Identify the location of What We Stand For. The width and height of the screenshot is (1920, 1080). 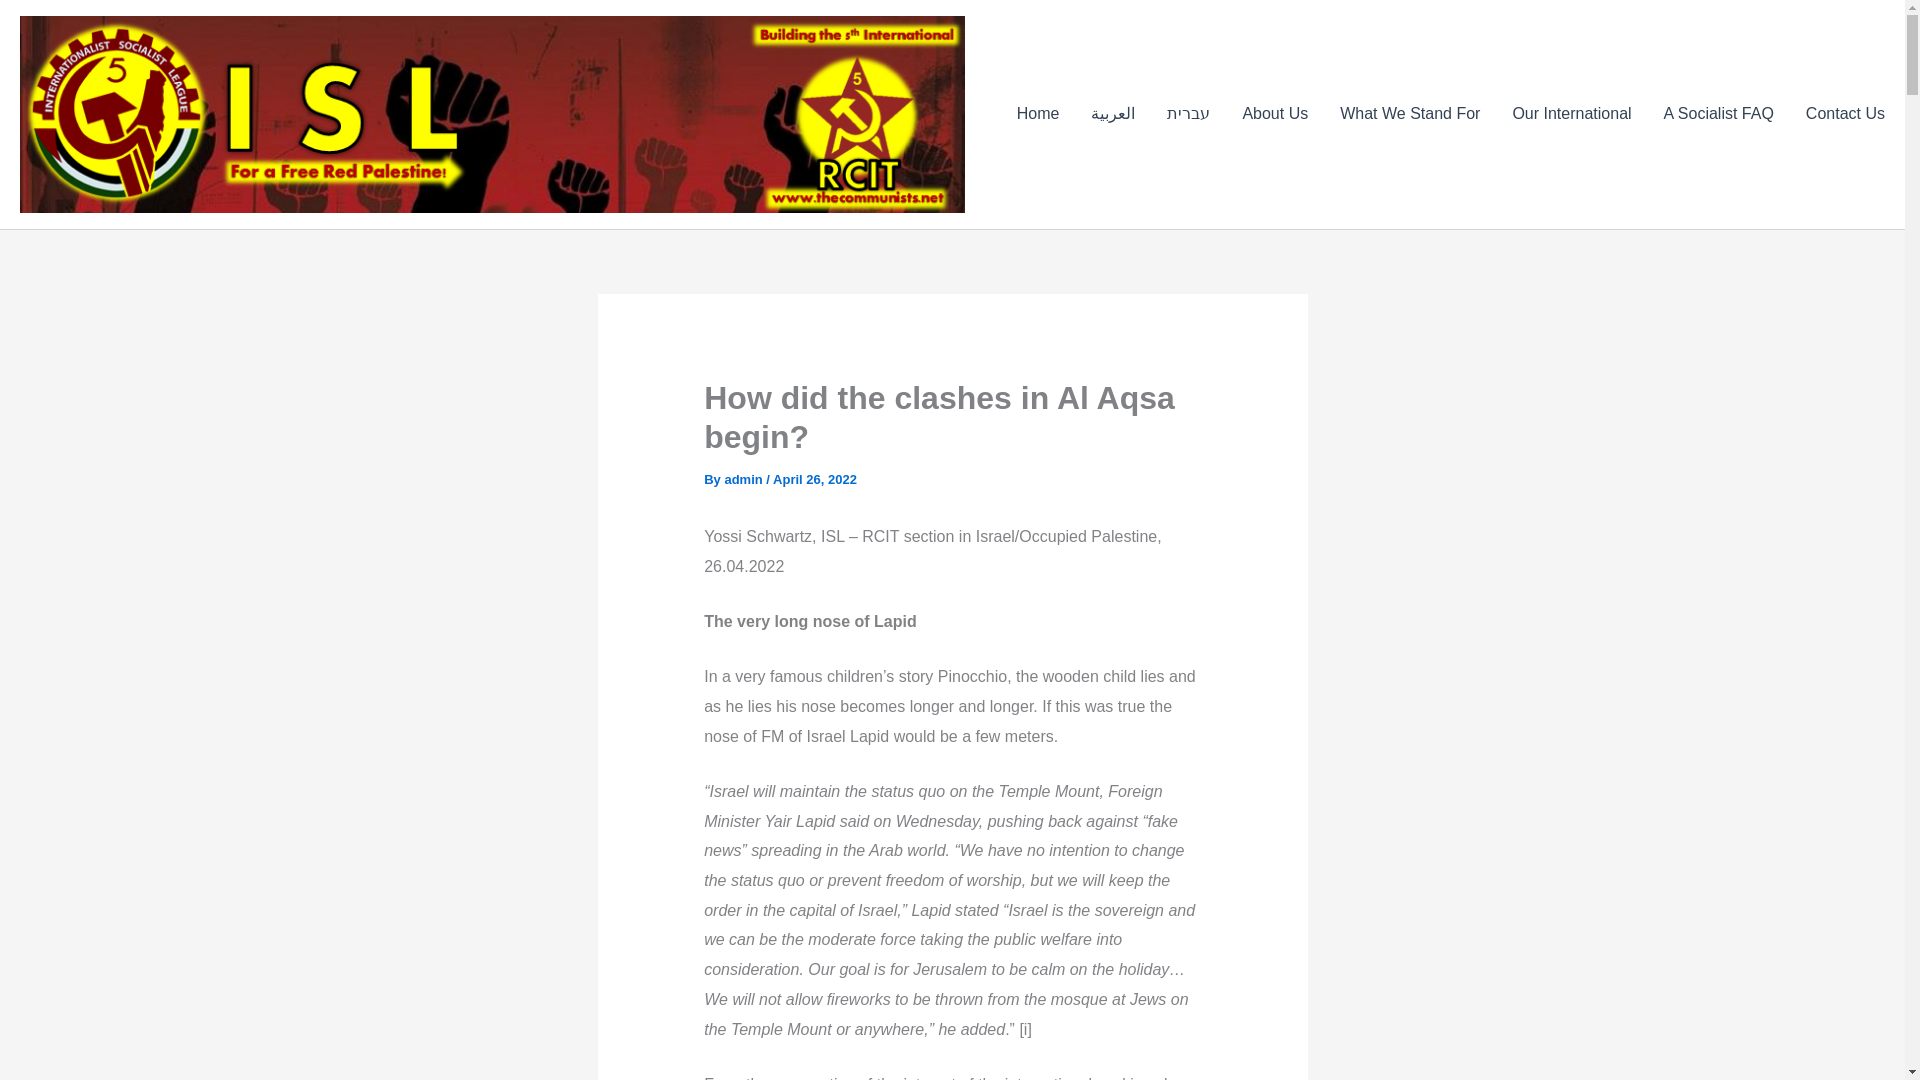
(1410, 114).